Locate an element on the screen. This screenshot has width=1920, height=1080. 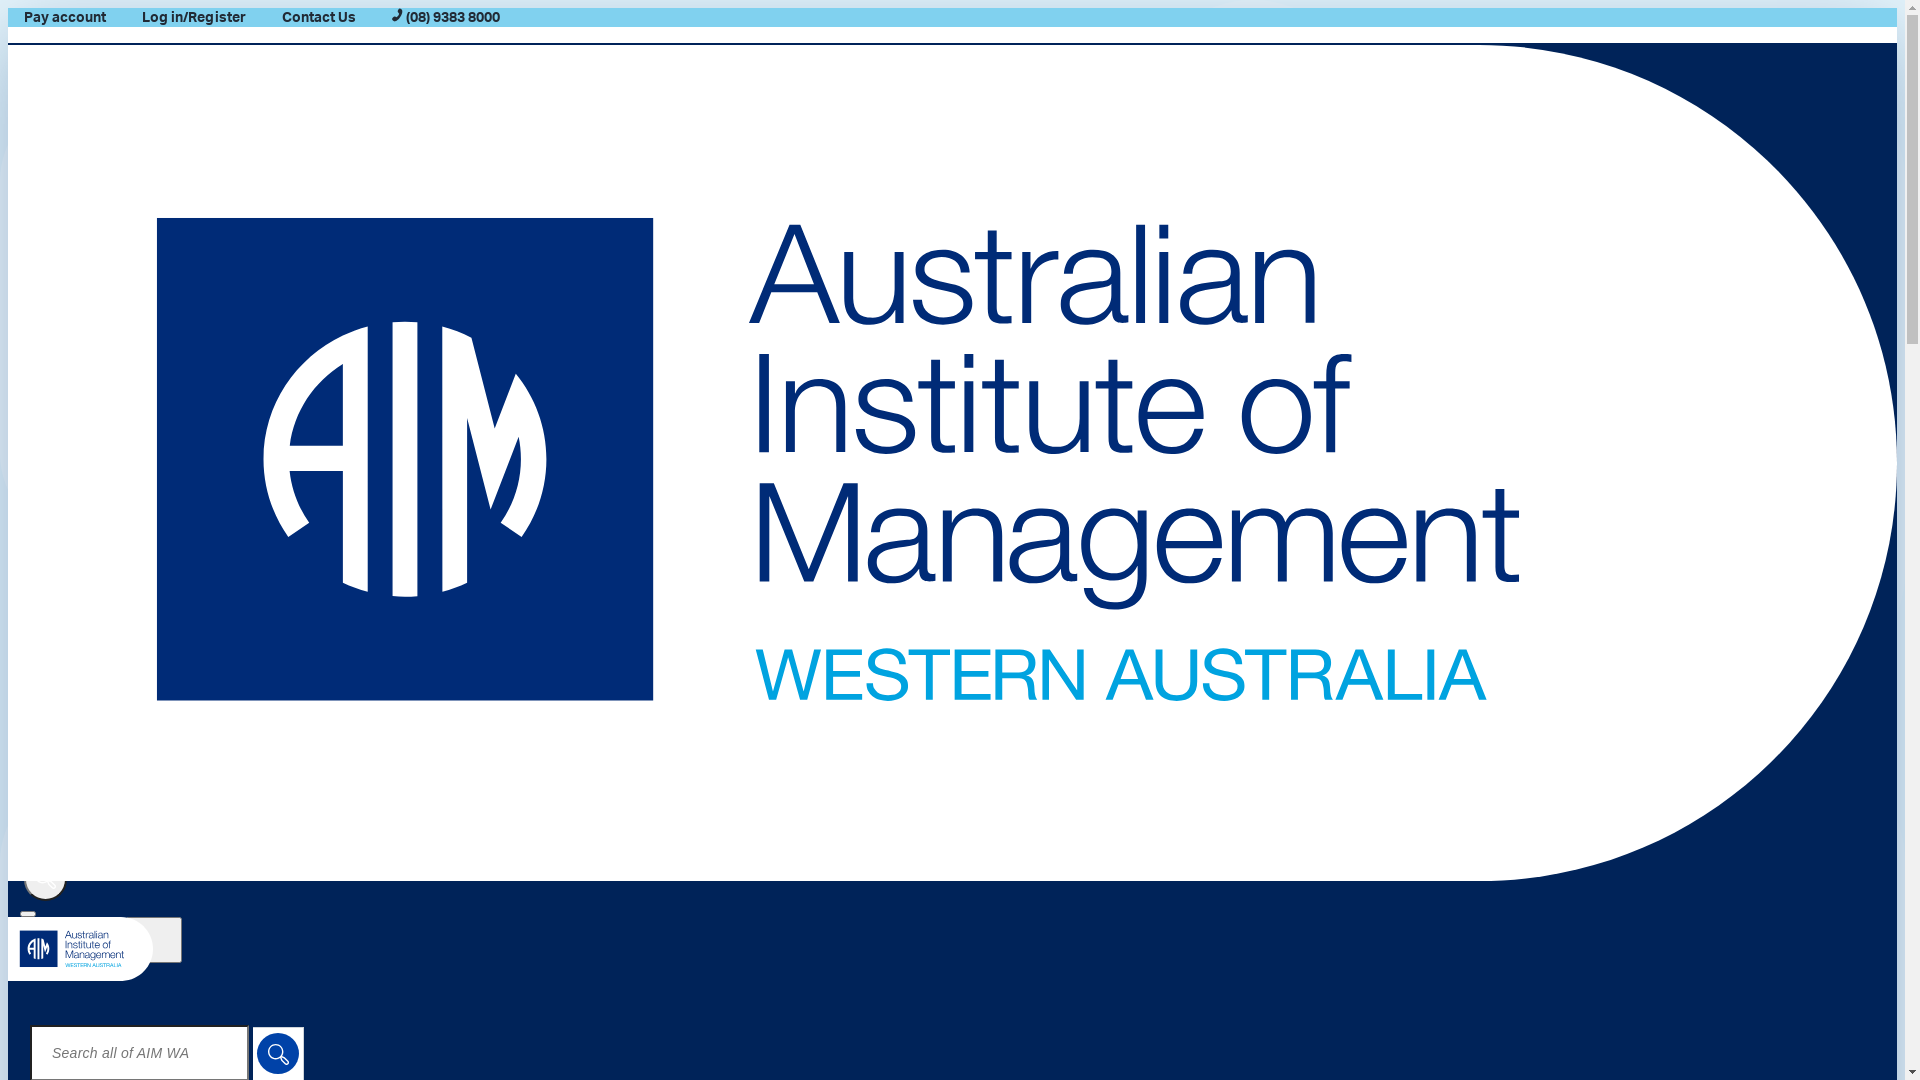
Professional Membership is located at coordinates (993, 456).